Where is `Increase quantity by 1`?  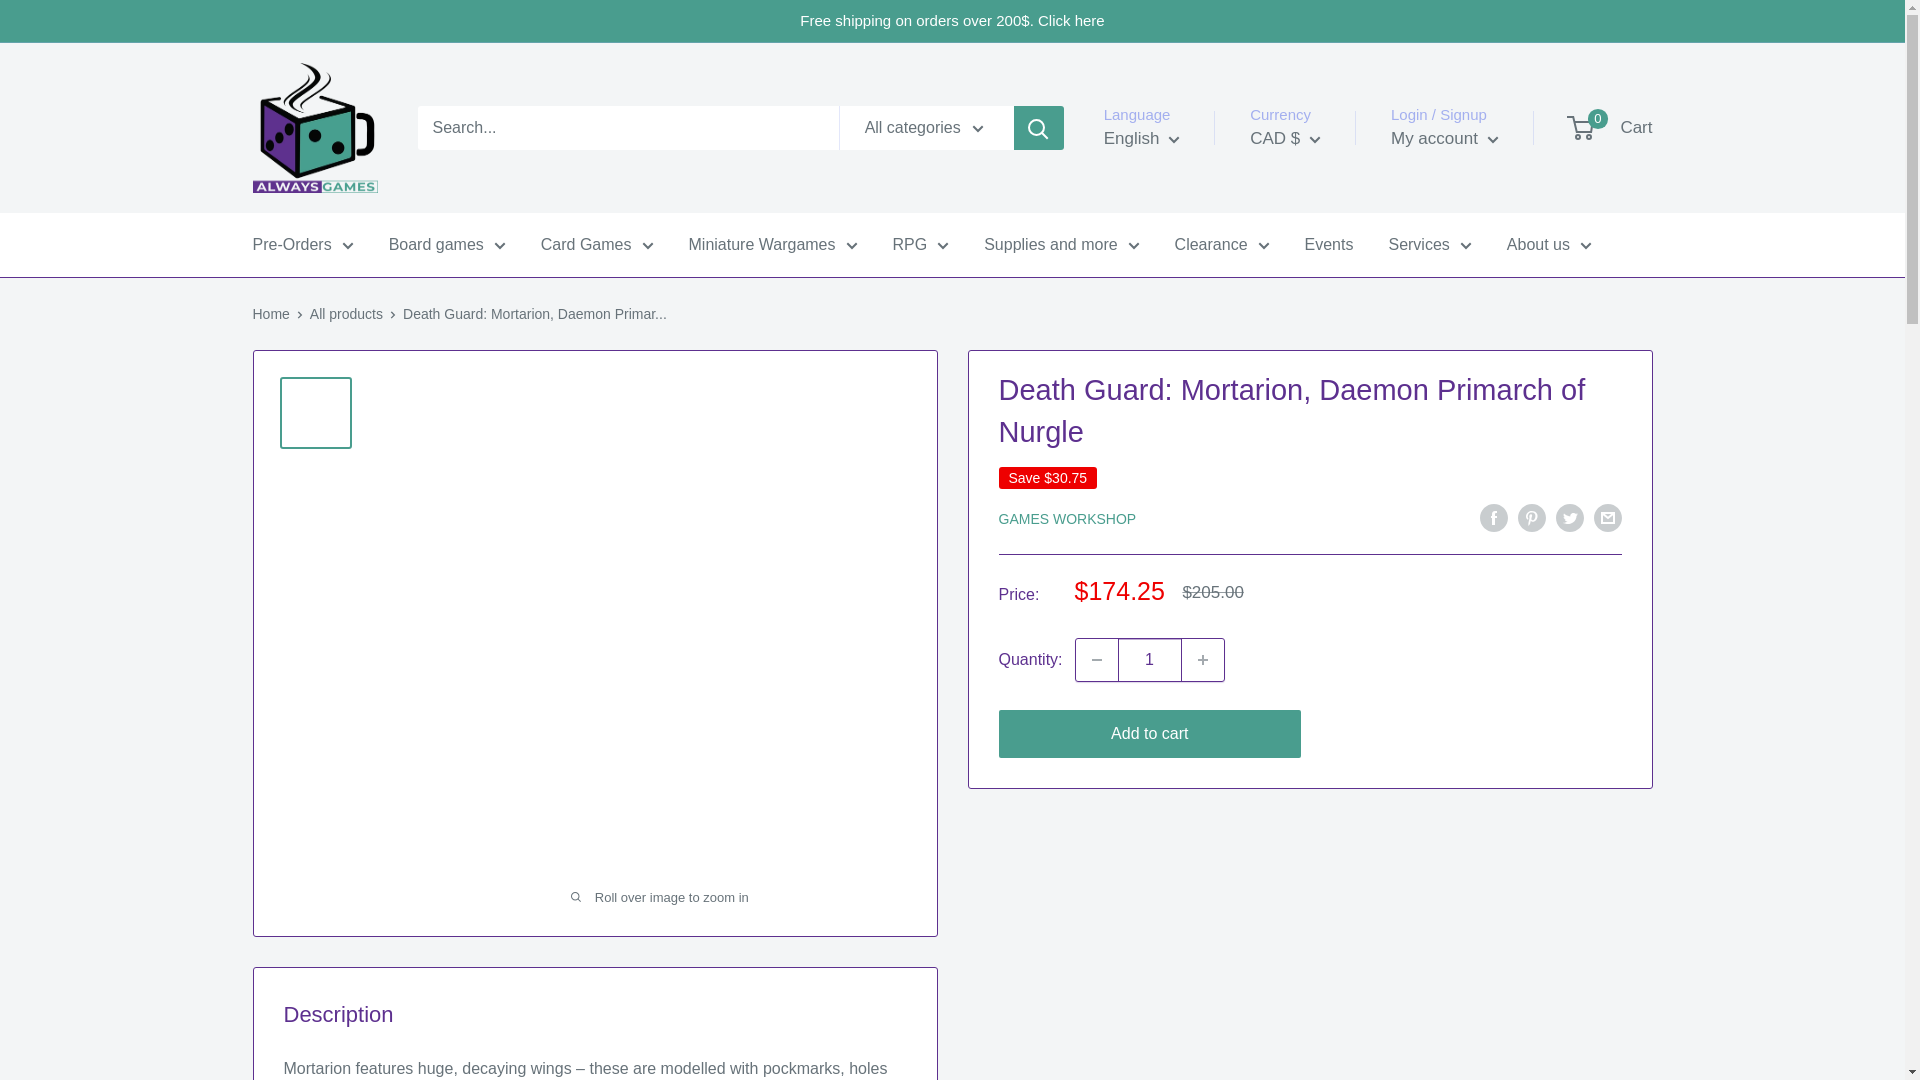 Increase quantity by 1 is located at coordinates (1203, 660).